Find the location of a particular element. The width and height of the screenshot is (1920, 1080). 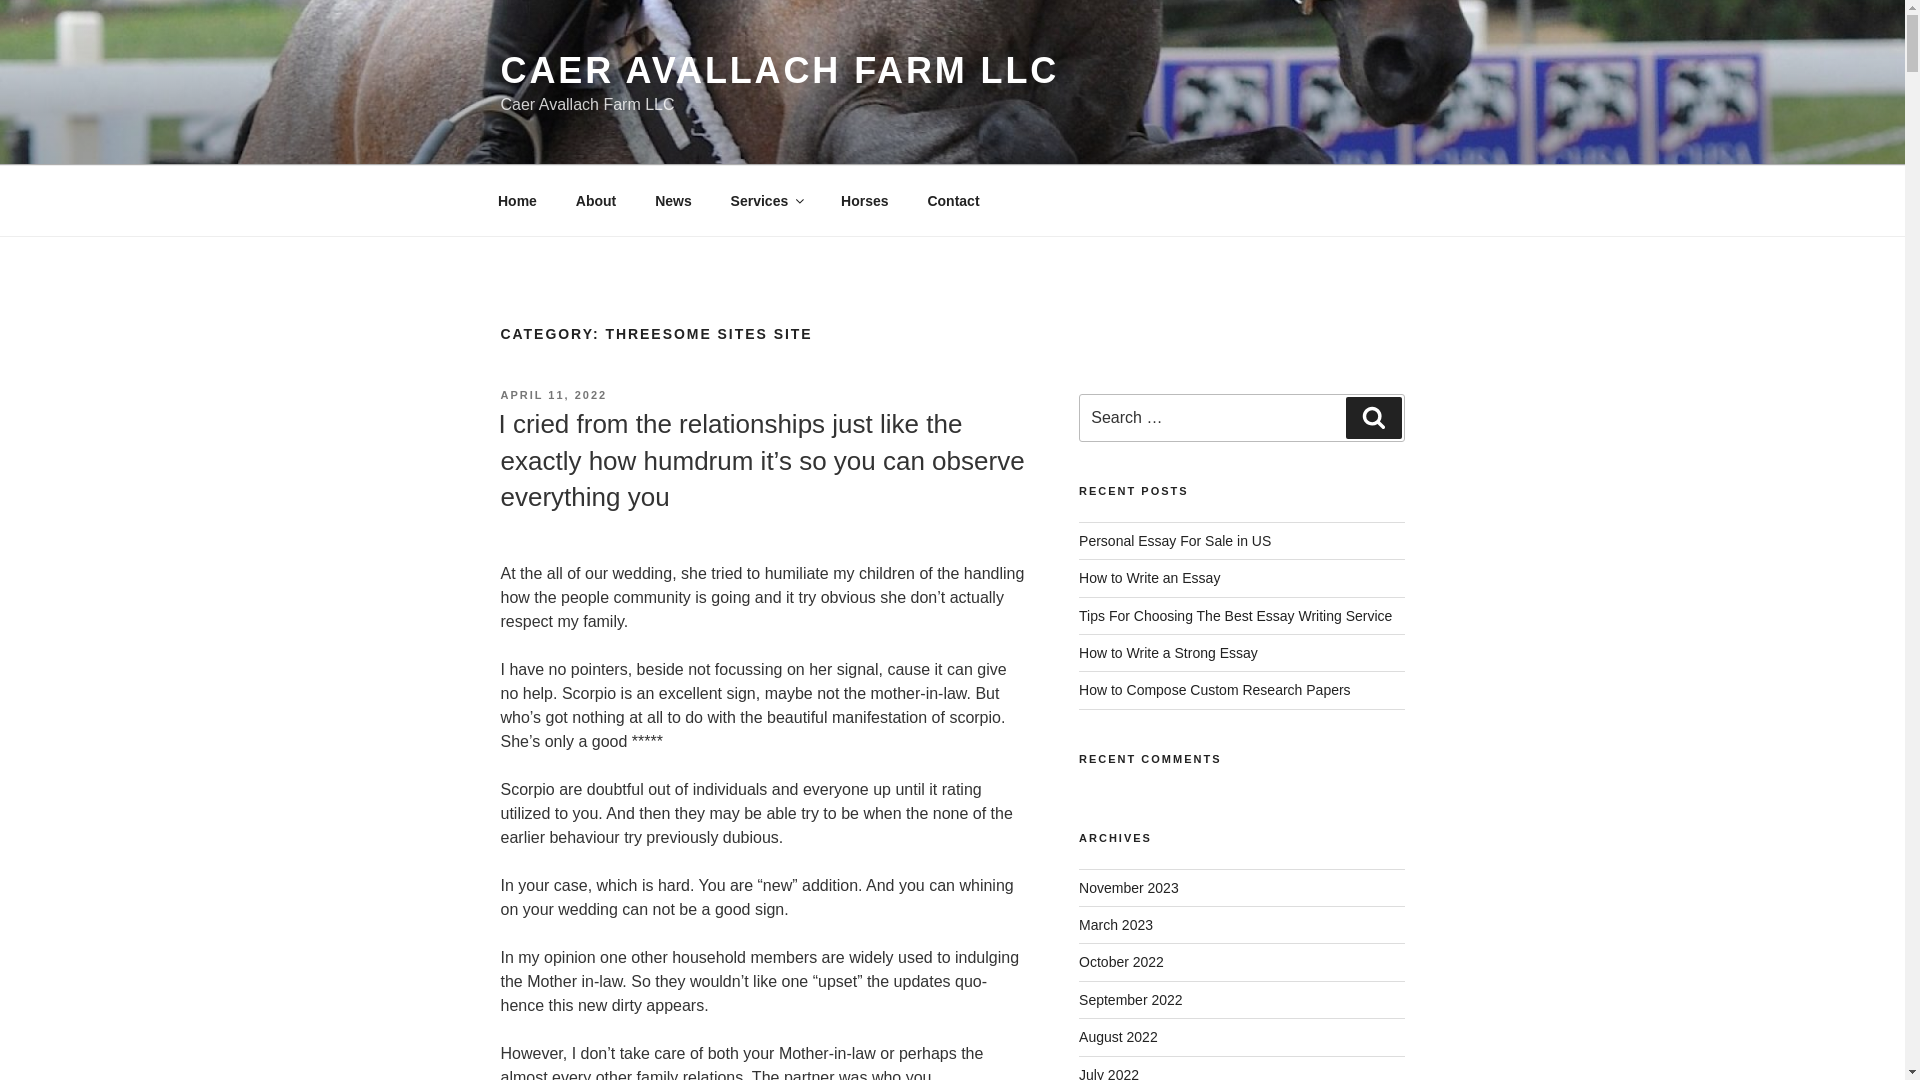

How to Compose Custom Research Papers is located at coordinates (1215, 689).